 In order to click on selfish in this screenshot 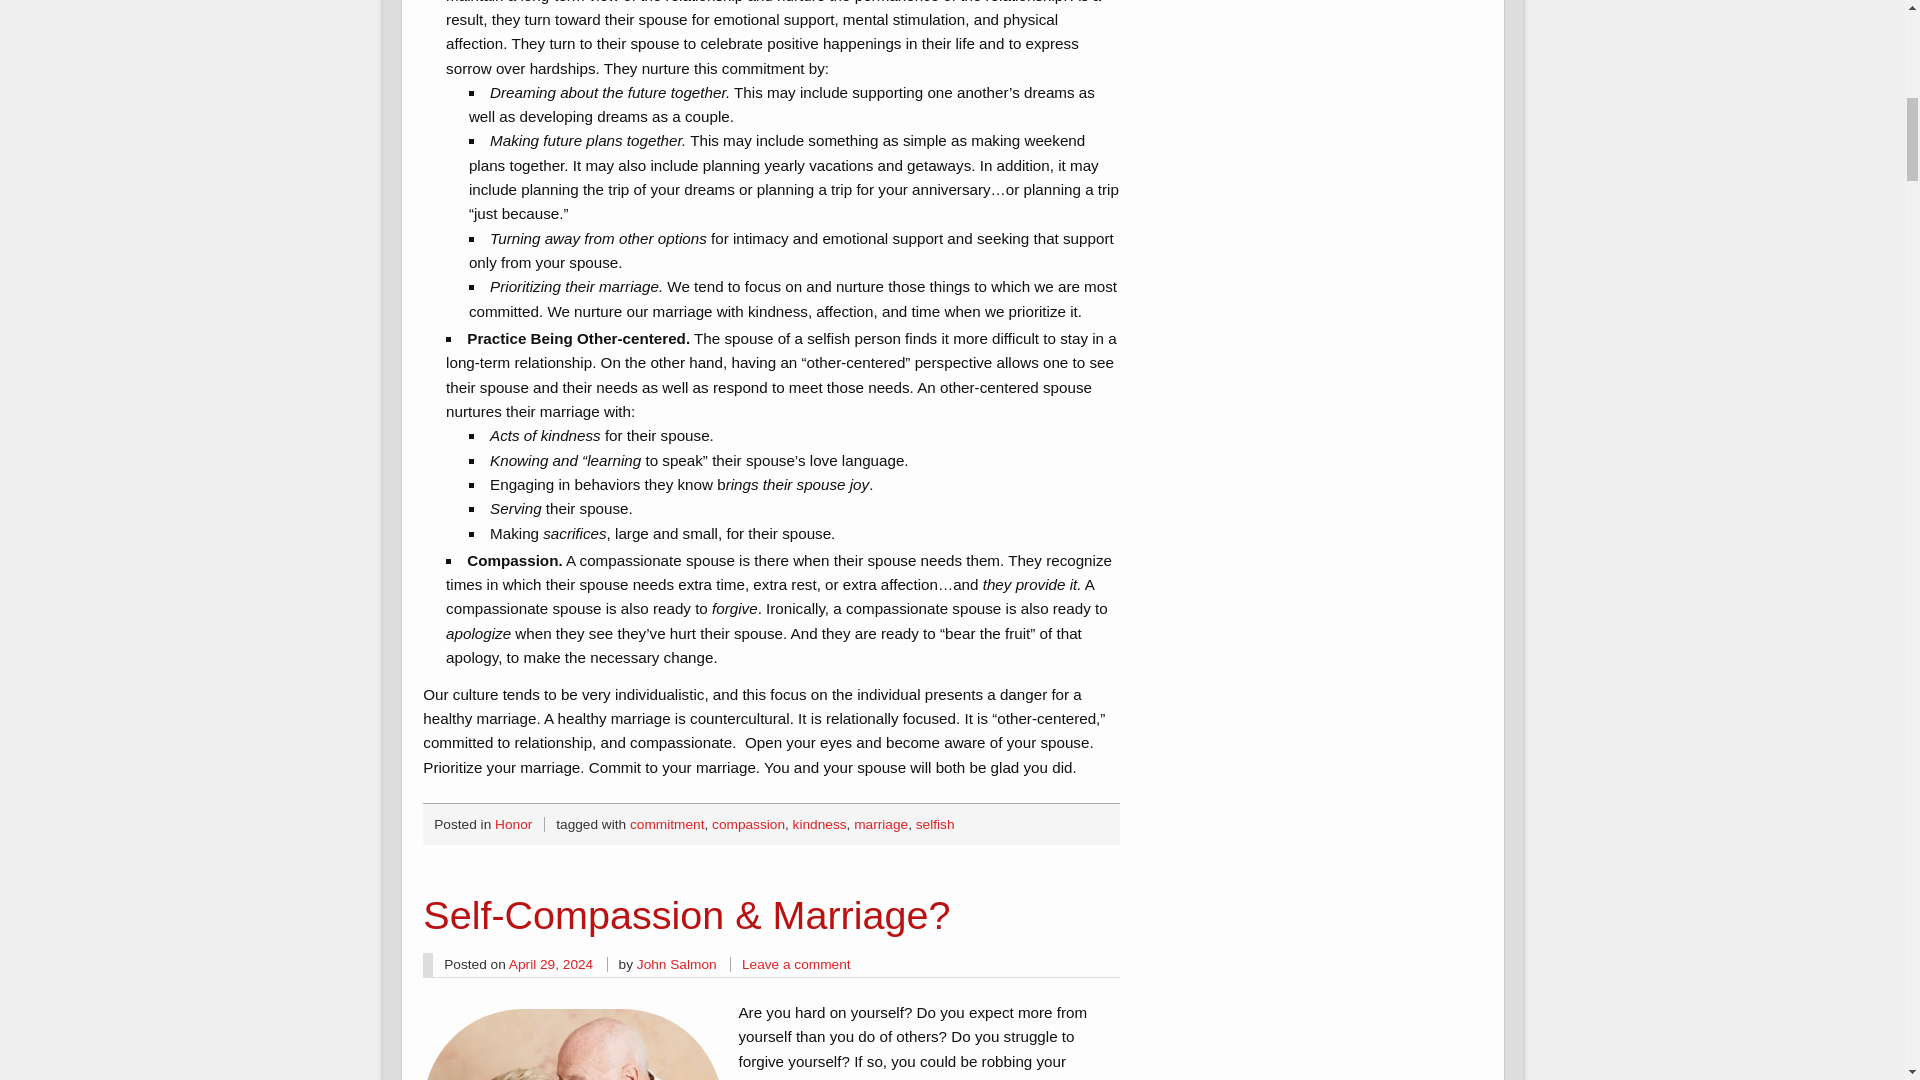, I will do `click(934, 824)`.